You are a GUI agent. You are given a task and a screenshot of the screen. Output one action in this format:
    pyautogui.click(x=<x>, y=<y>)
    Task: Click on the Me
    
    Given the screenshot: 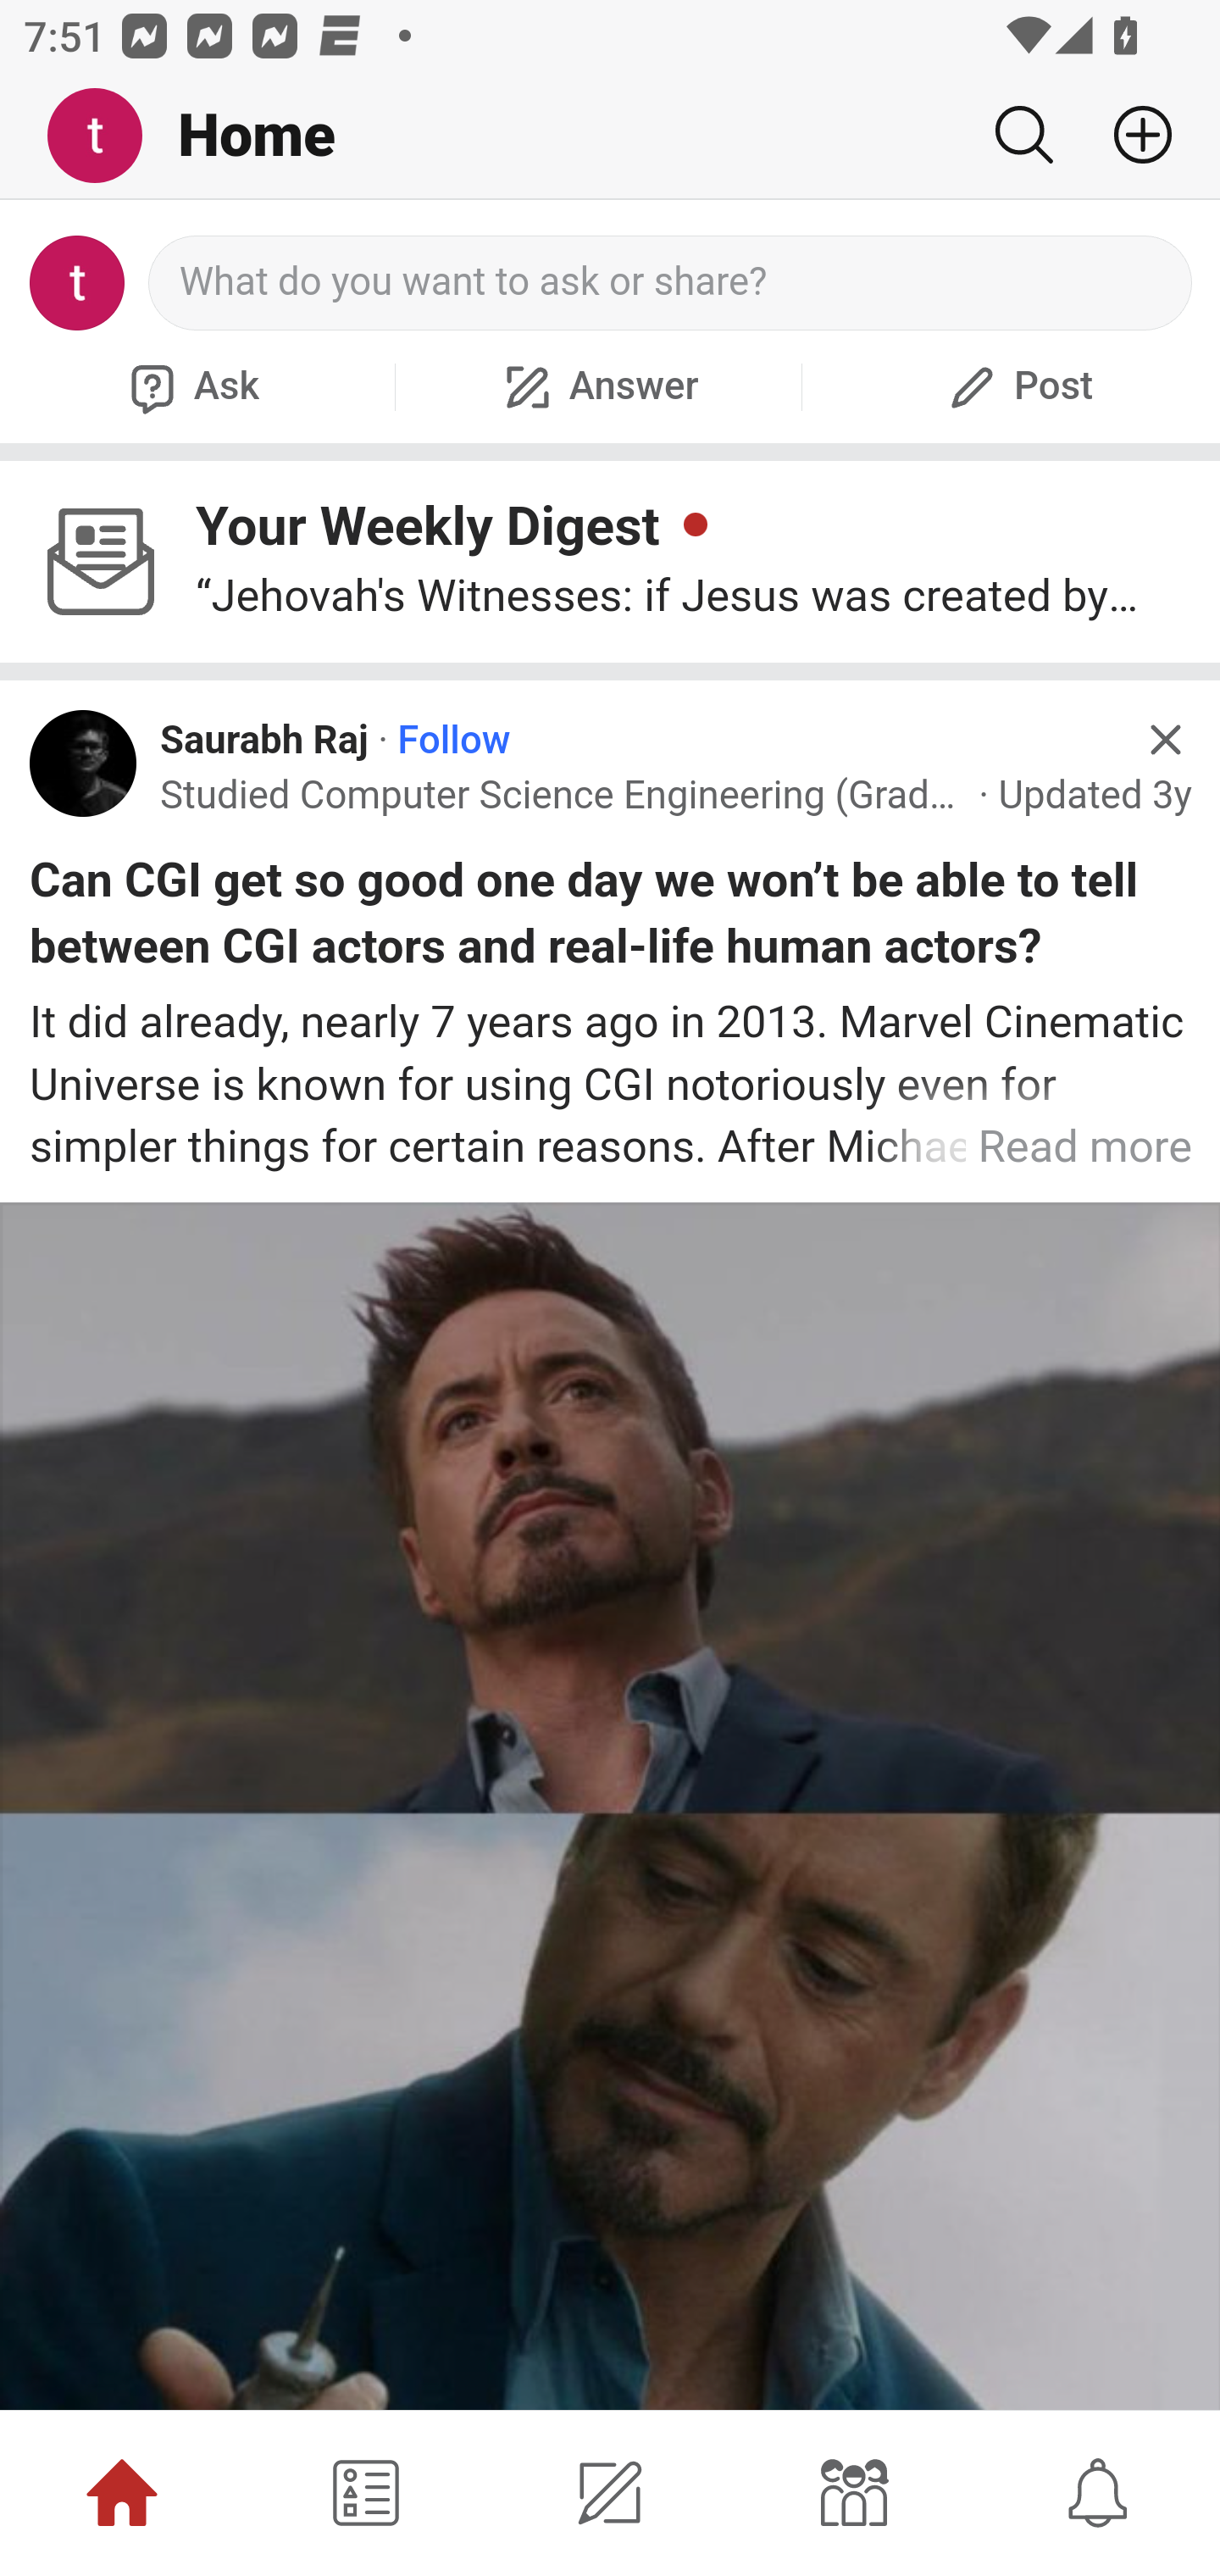 What is the action you would take?
    pyautogui.click(x=107, y=136)
    